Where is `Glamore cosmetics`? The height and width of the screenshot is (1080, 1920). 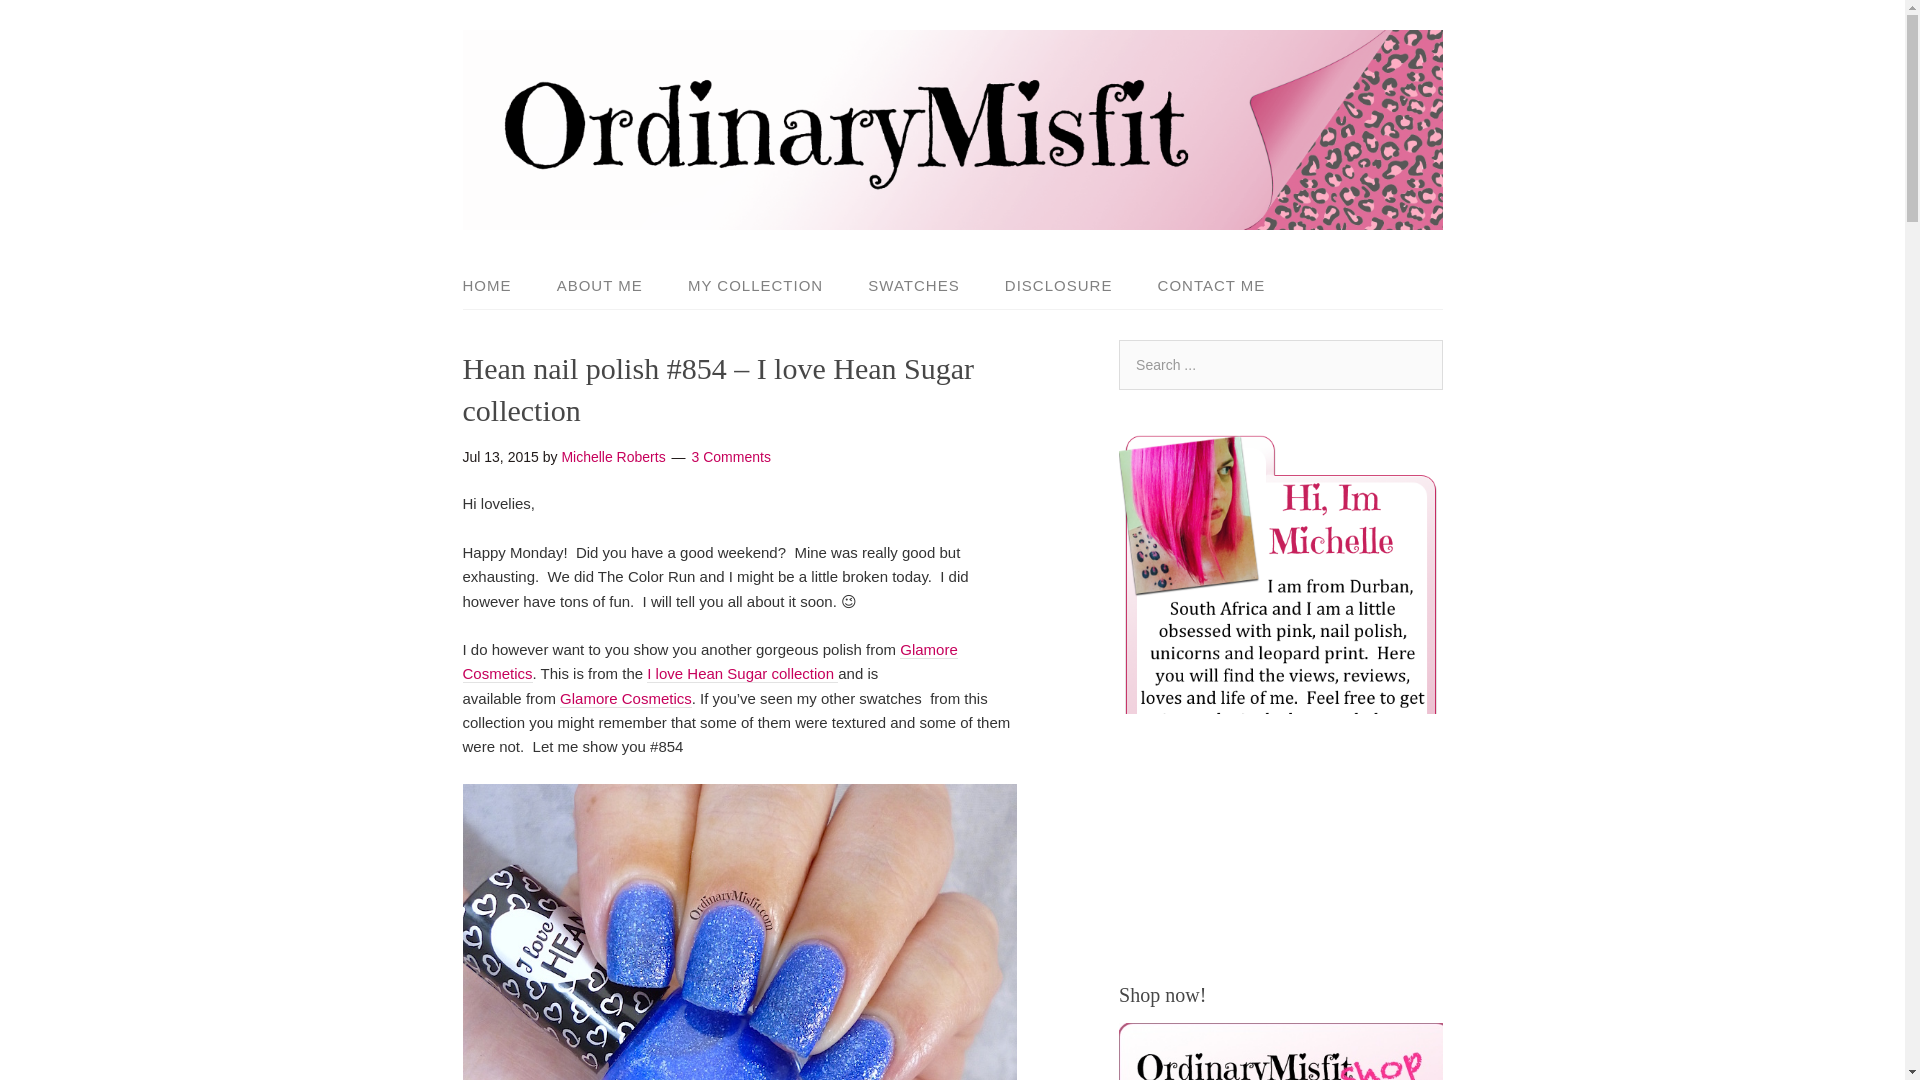
Glamore cosmetics is located at coordinates (626, 699).